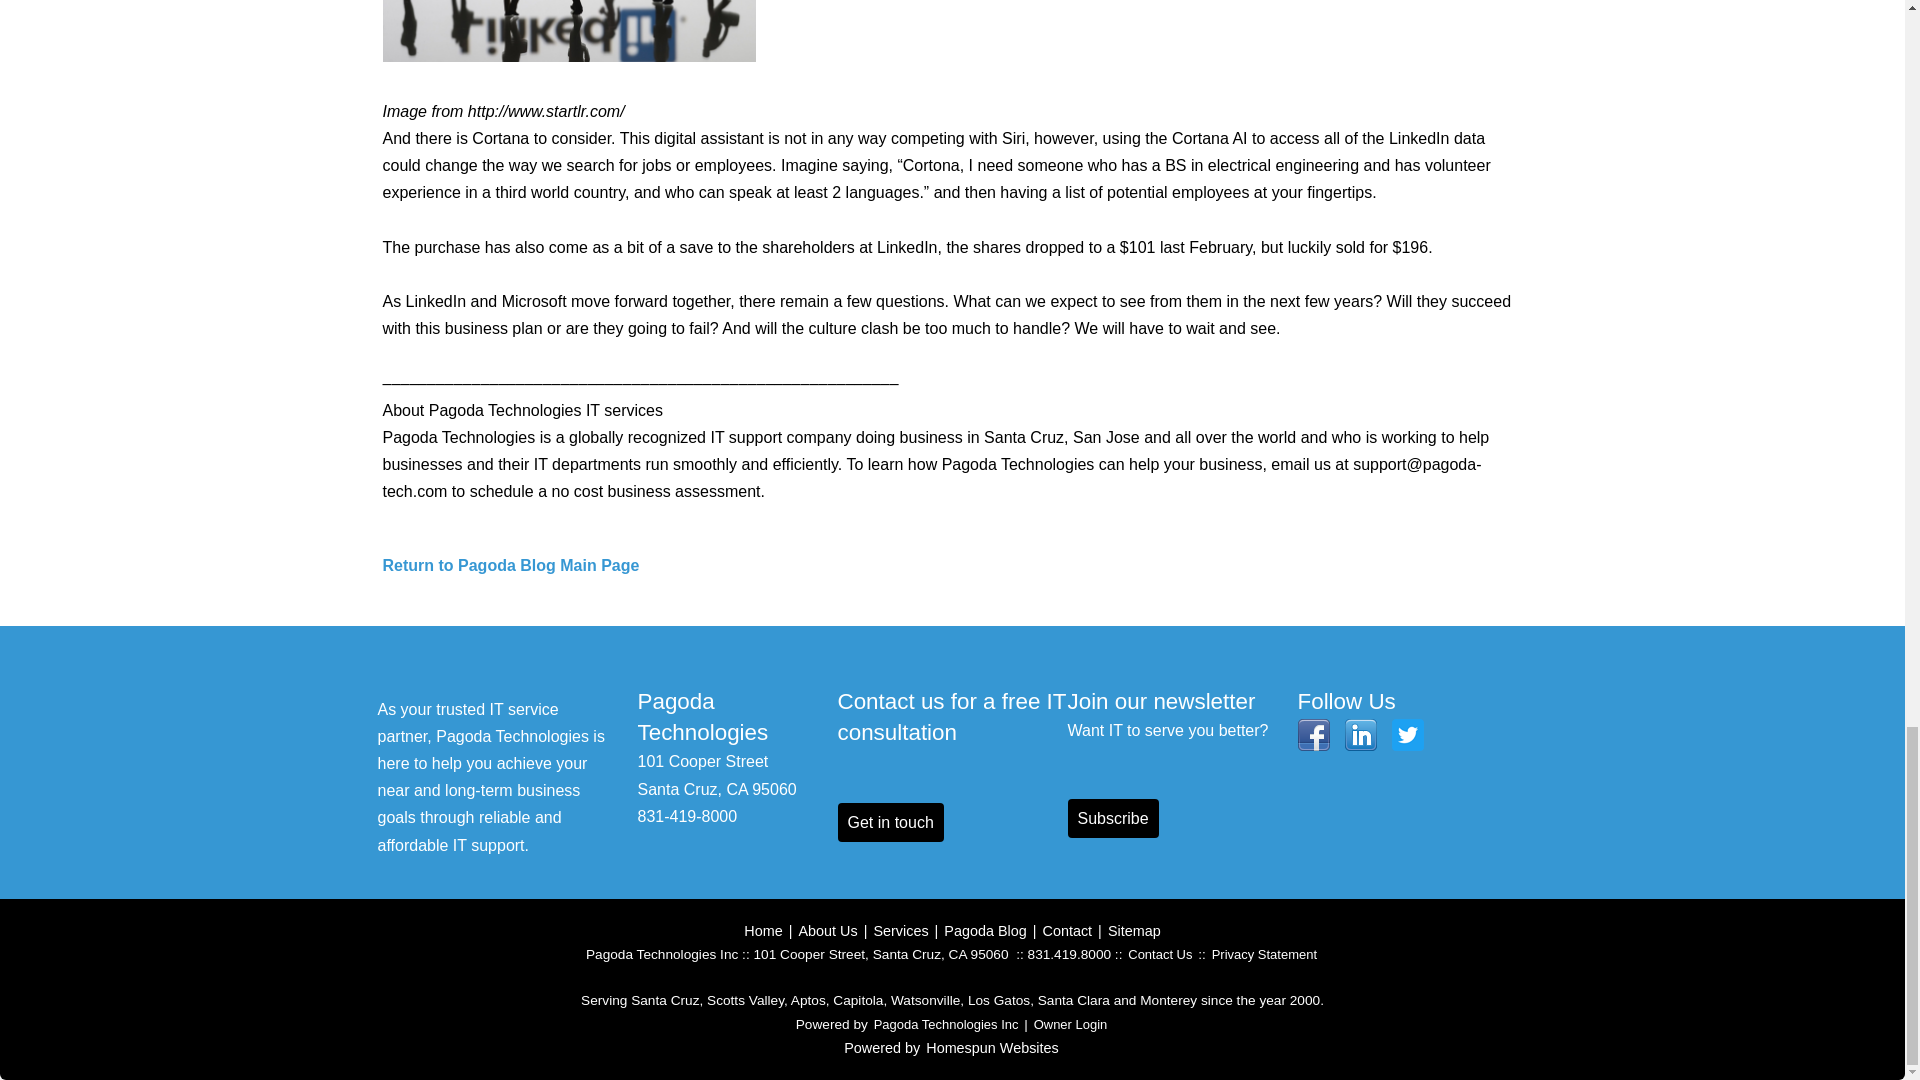  Describe the element at coordinates (1070, 1024) in the screenshot. I see `Owner Login` at that location.